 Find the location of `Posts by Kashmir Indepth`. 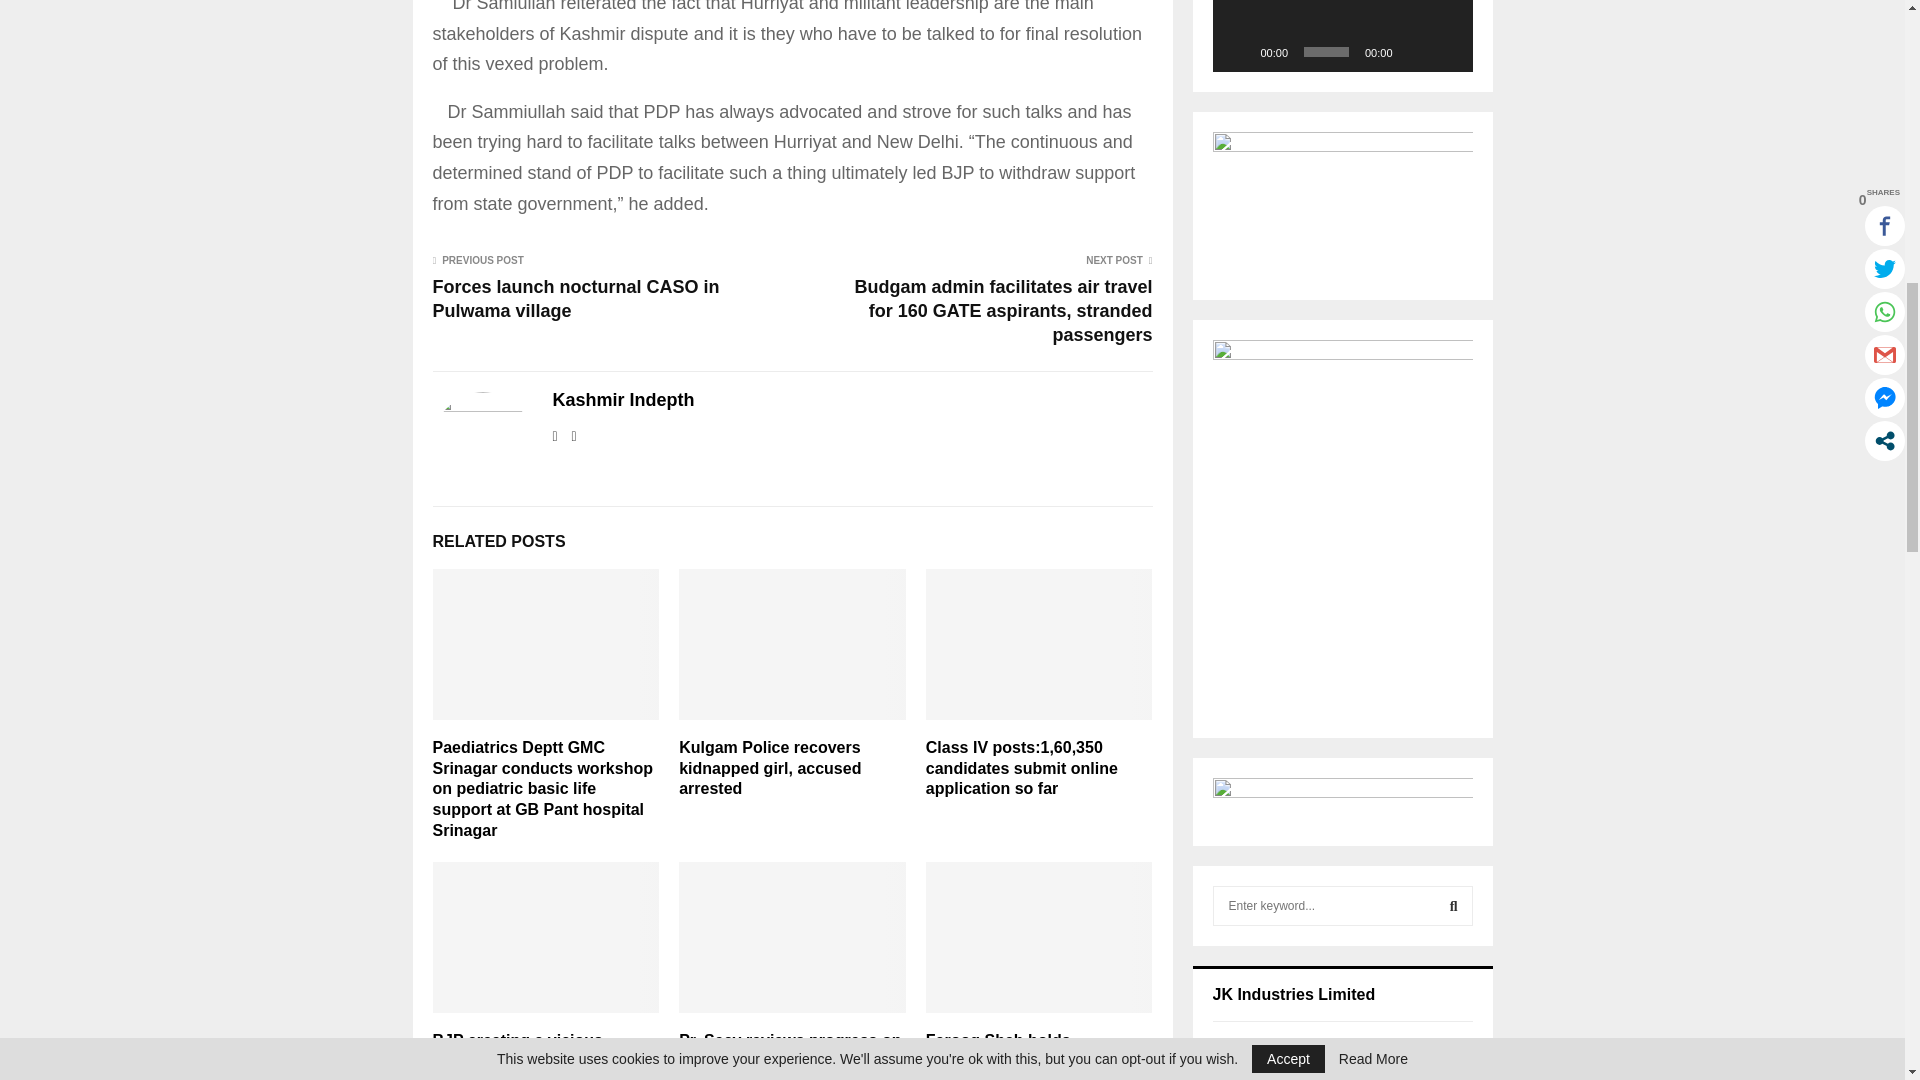

Posts by Kashmir Indepth is located at coordinates (622, 400).